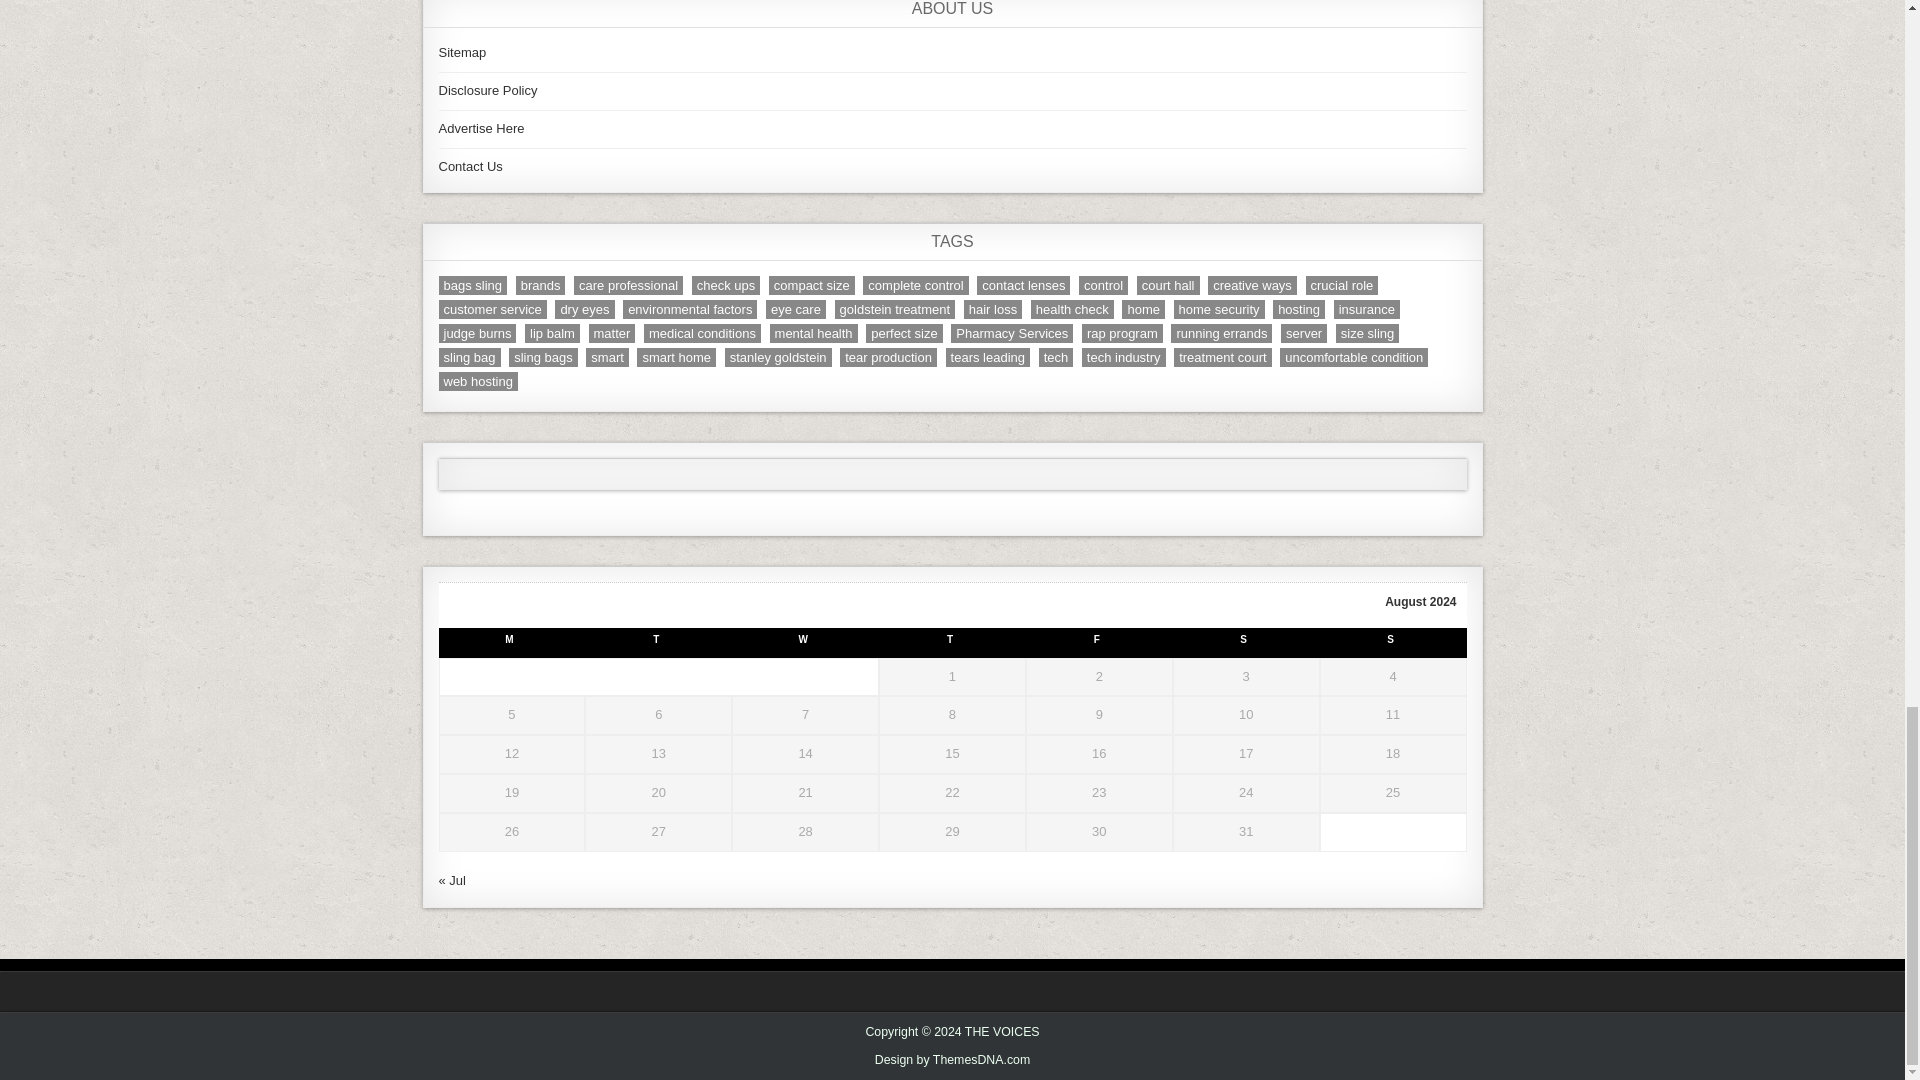 The width and height of the screenshot is (1920, 1080). What do you see at coordinates (1393, 642) in the screenshot?
I see `Sunday` at bounding box center [1393, 642].